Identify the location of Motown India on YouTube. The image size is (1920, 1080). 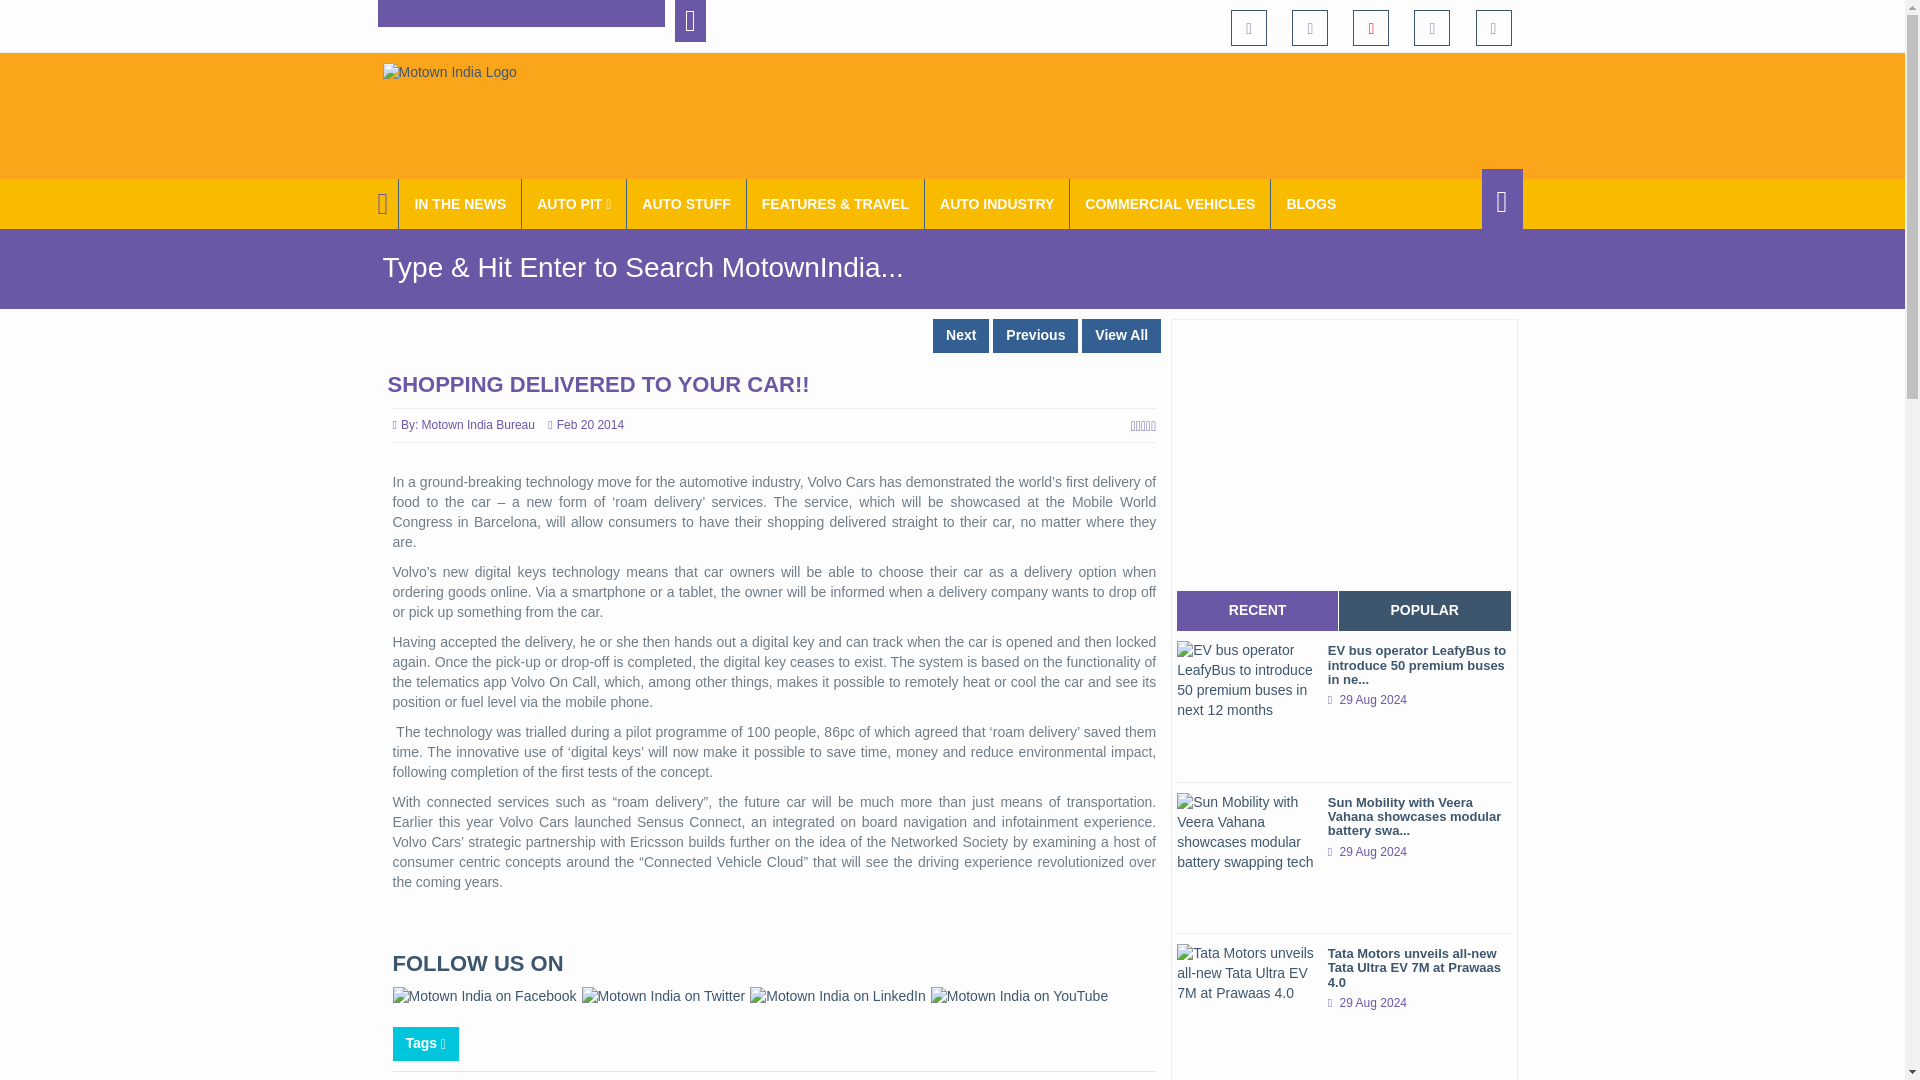
(1370, 28).